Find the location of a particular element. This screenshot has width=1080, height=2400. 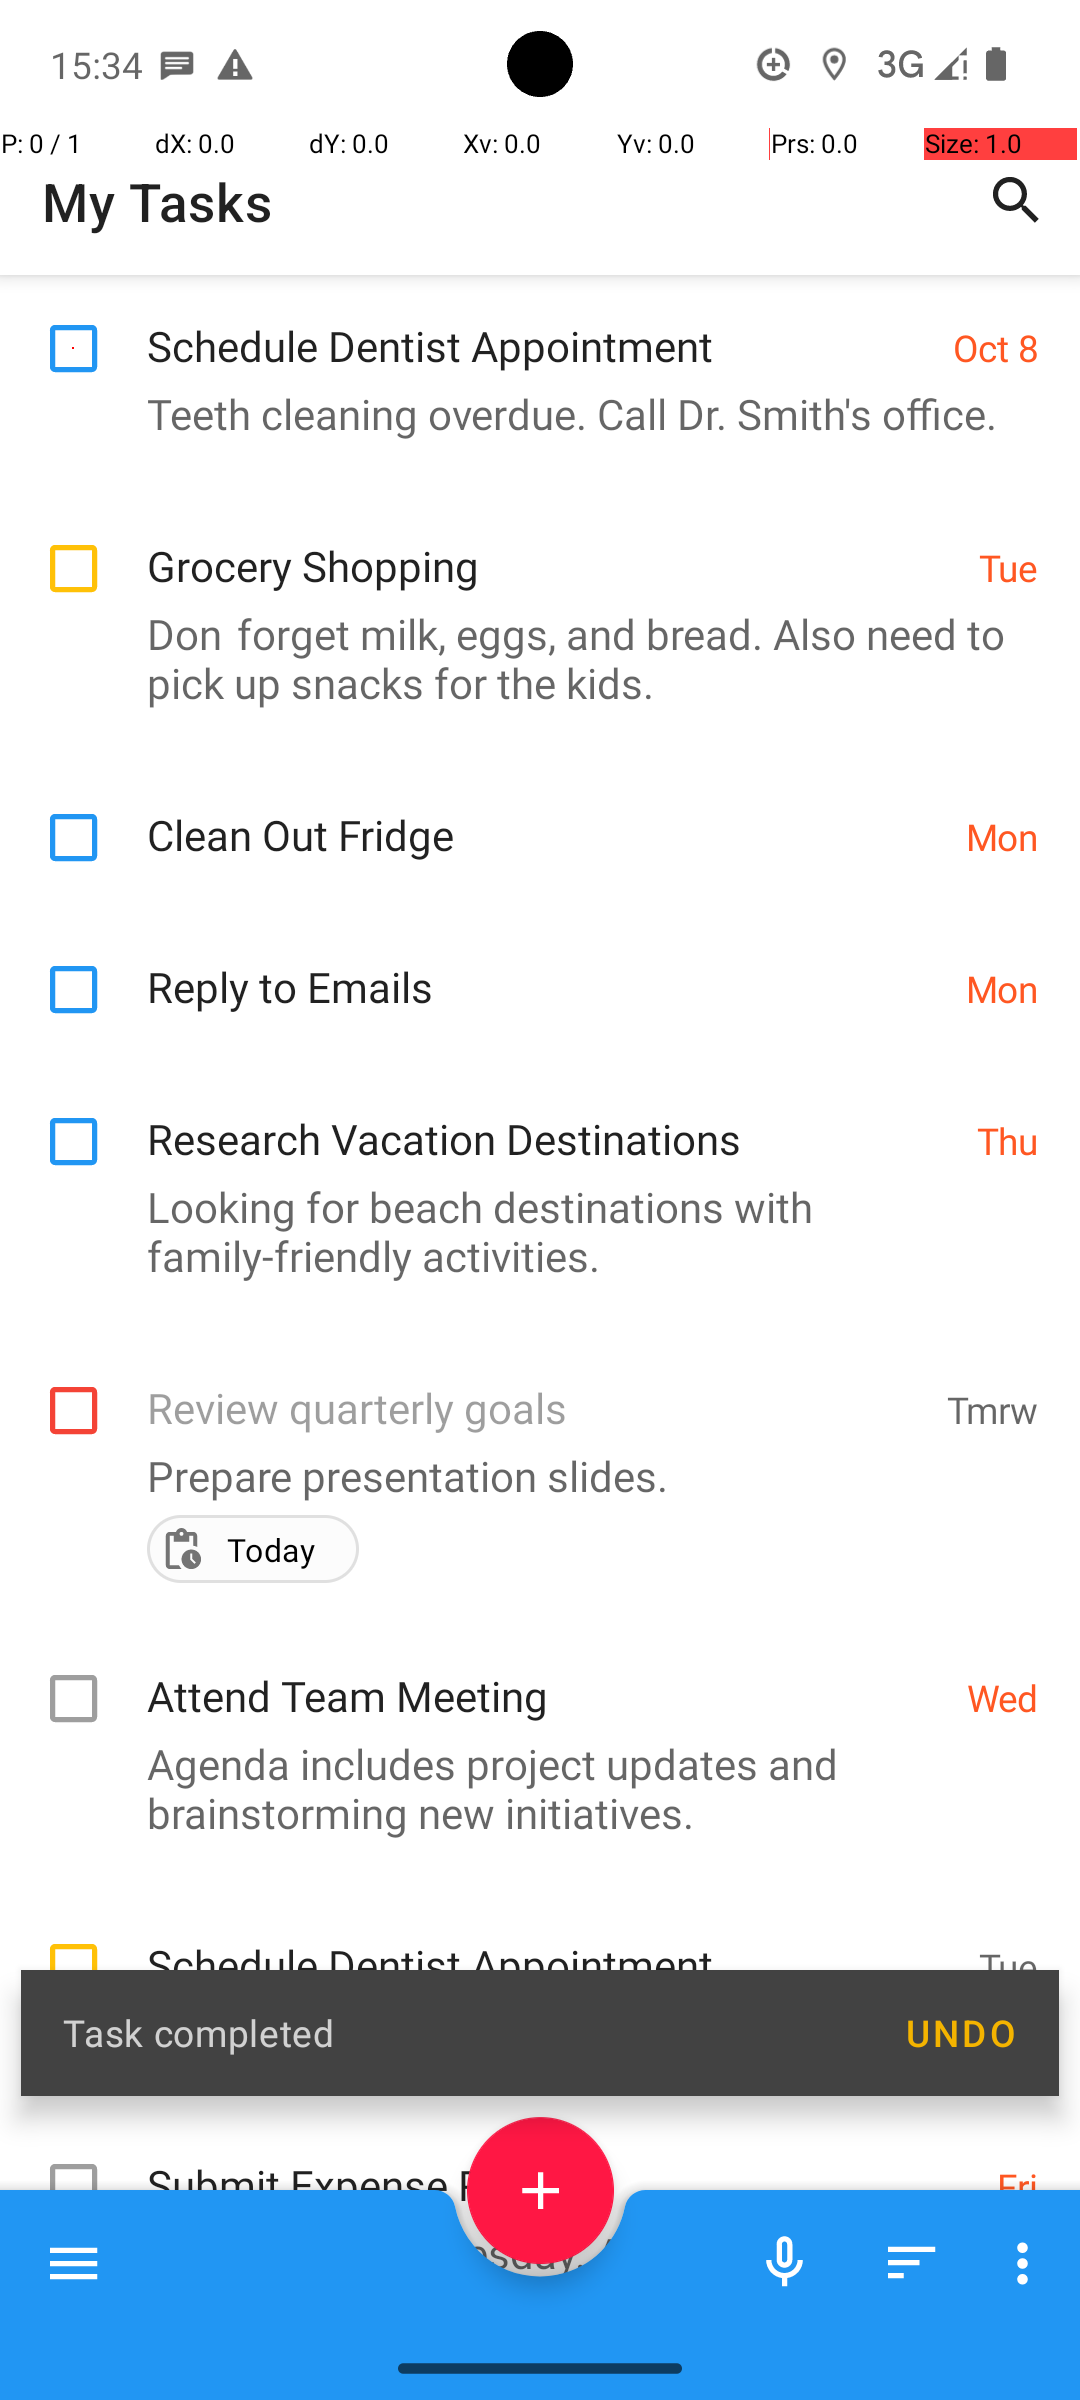

Teeth cleaning overdue. Call Dr. Smith's office. is located at coordinates (530, 672).